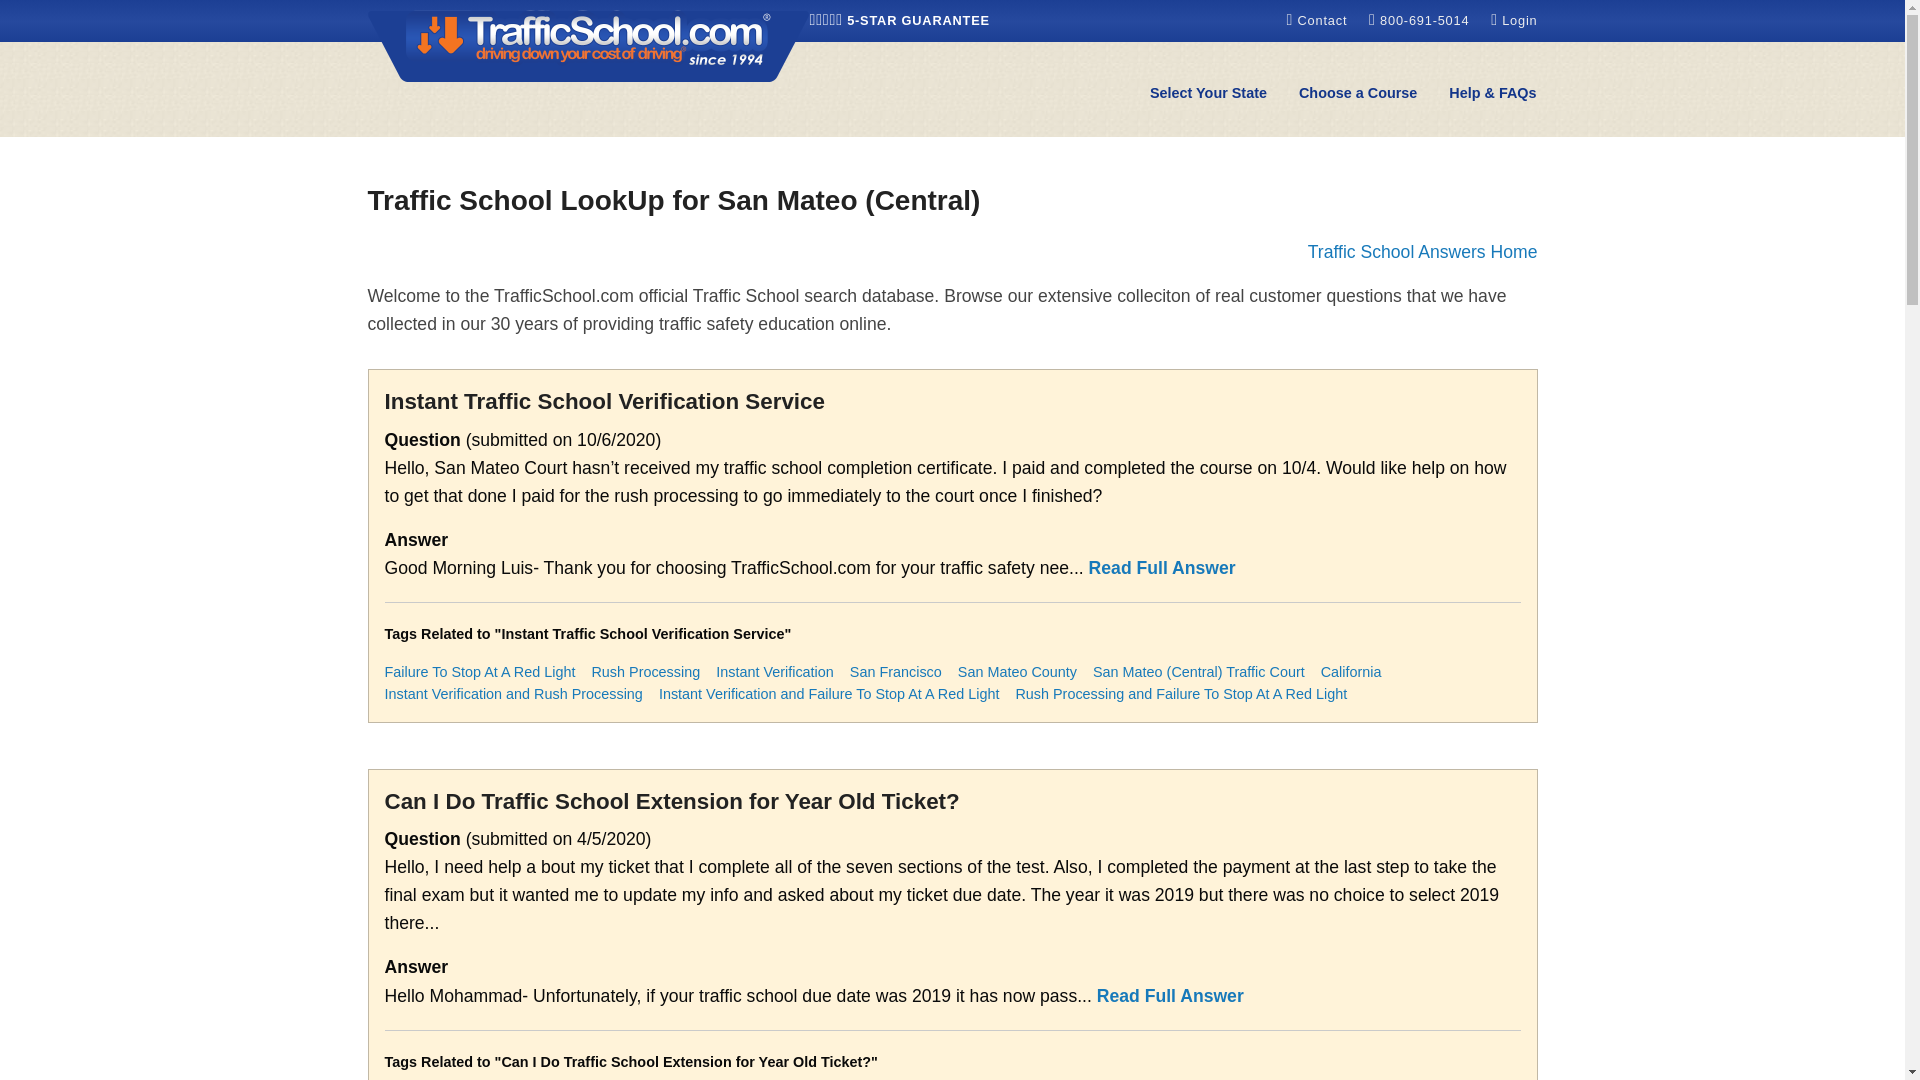 Image resolution: width=1920 pixels, height=1080 pixels. I want to click on Login, so click(1514, 20).